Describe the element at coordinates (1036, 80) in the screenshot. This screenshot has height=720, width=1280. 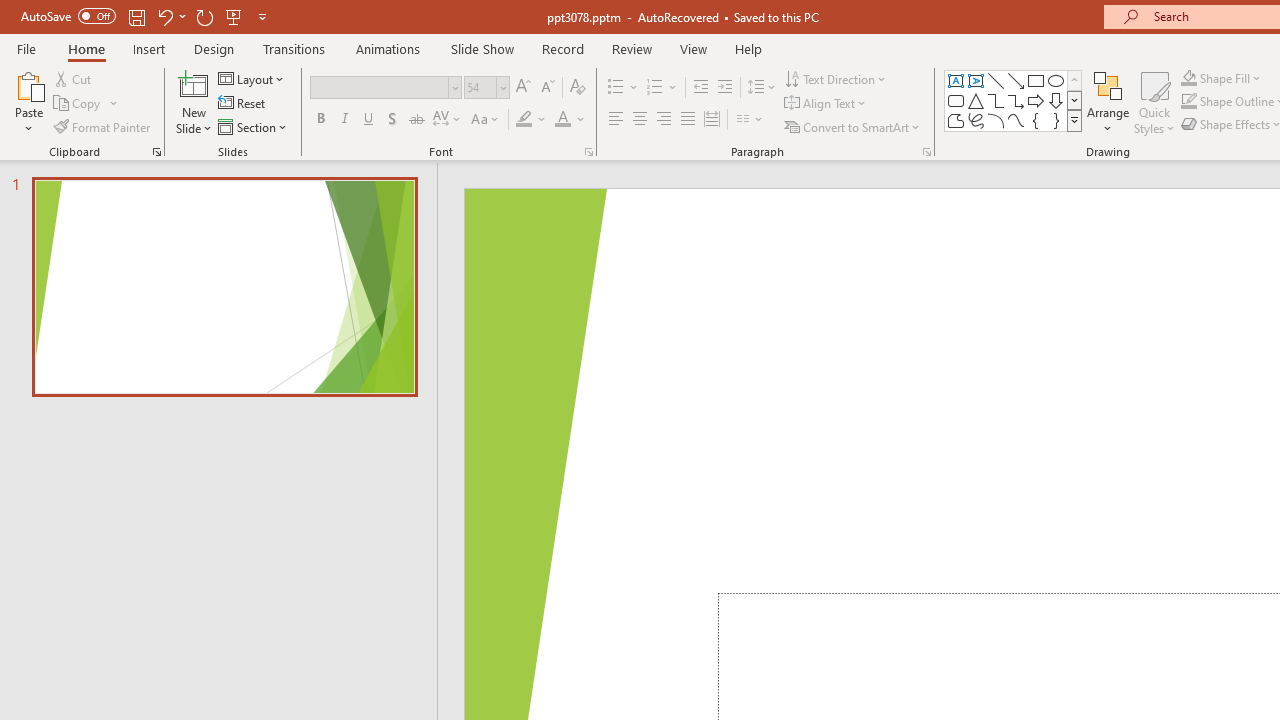
I see `Rectangle` at that location.